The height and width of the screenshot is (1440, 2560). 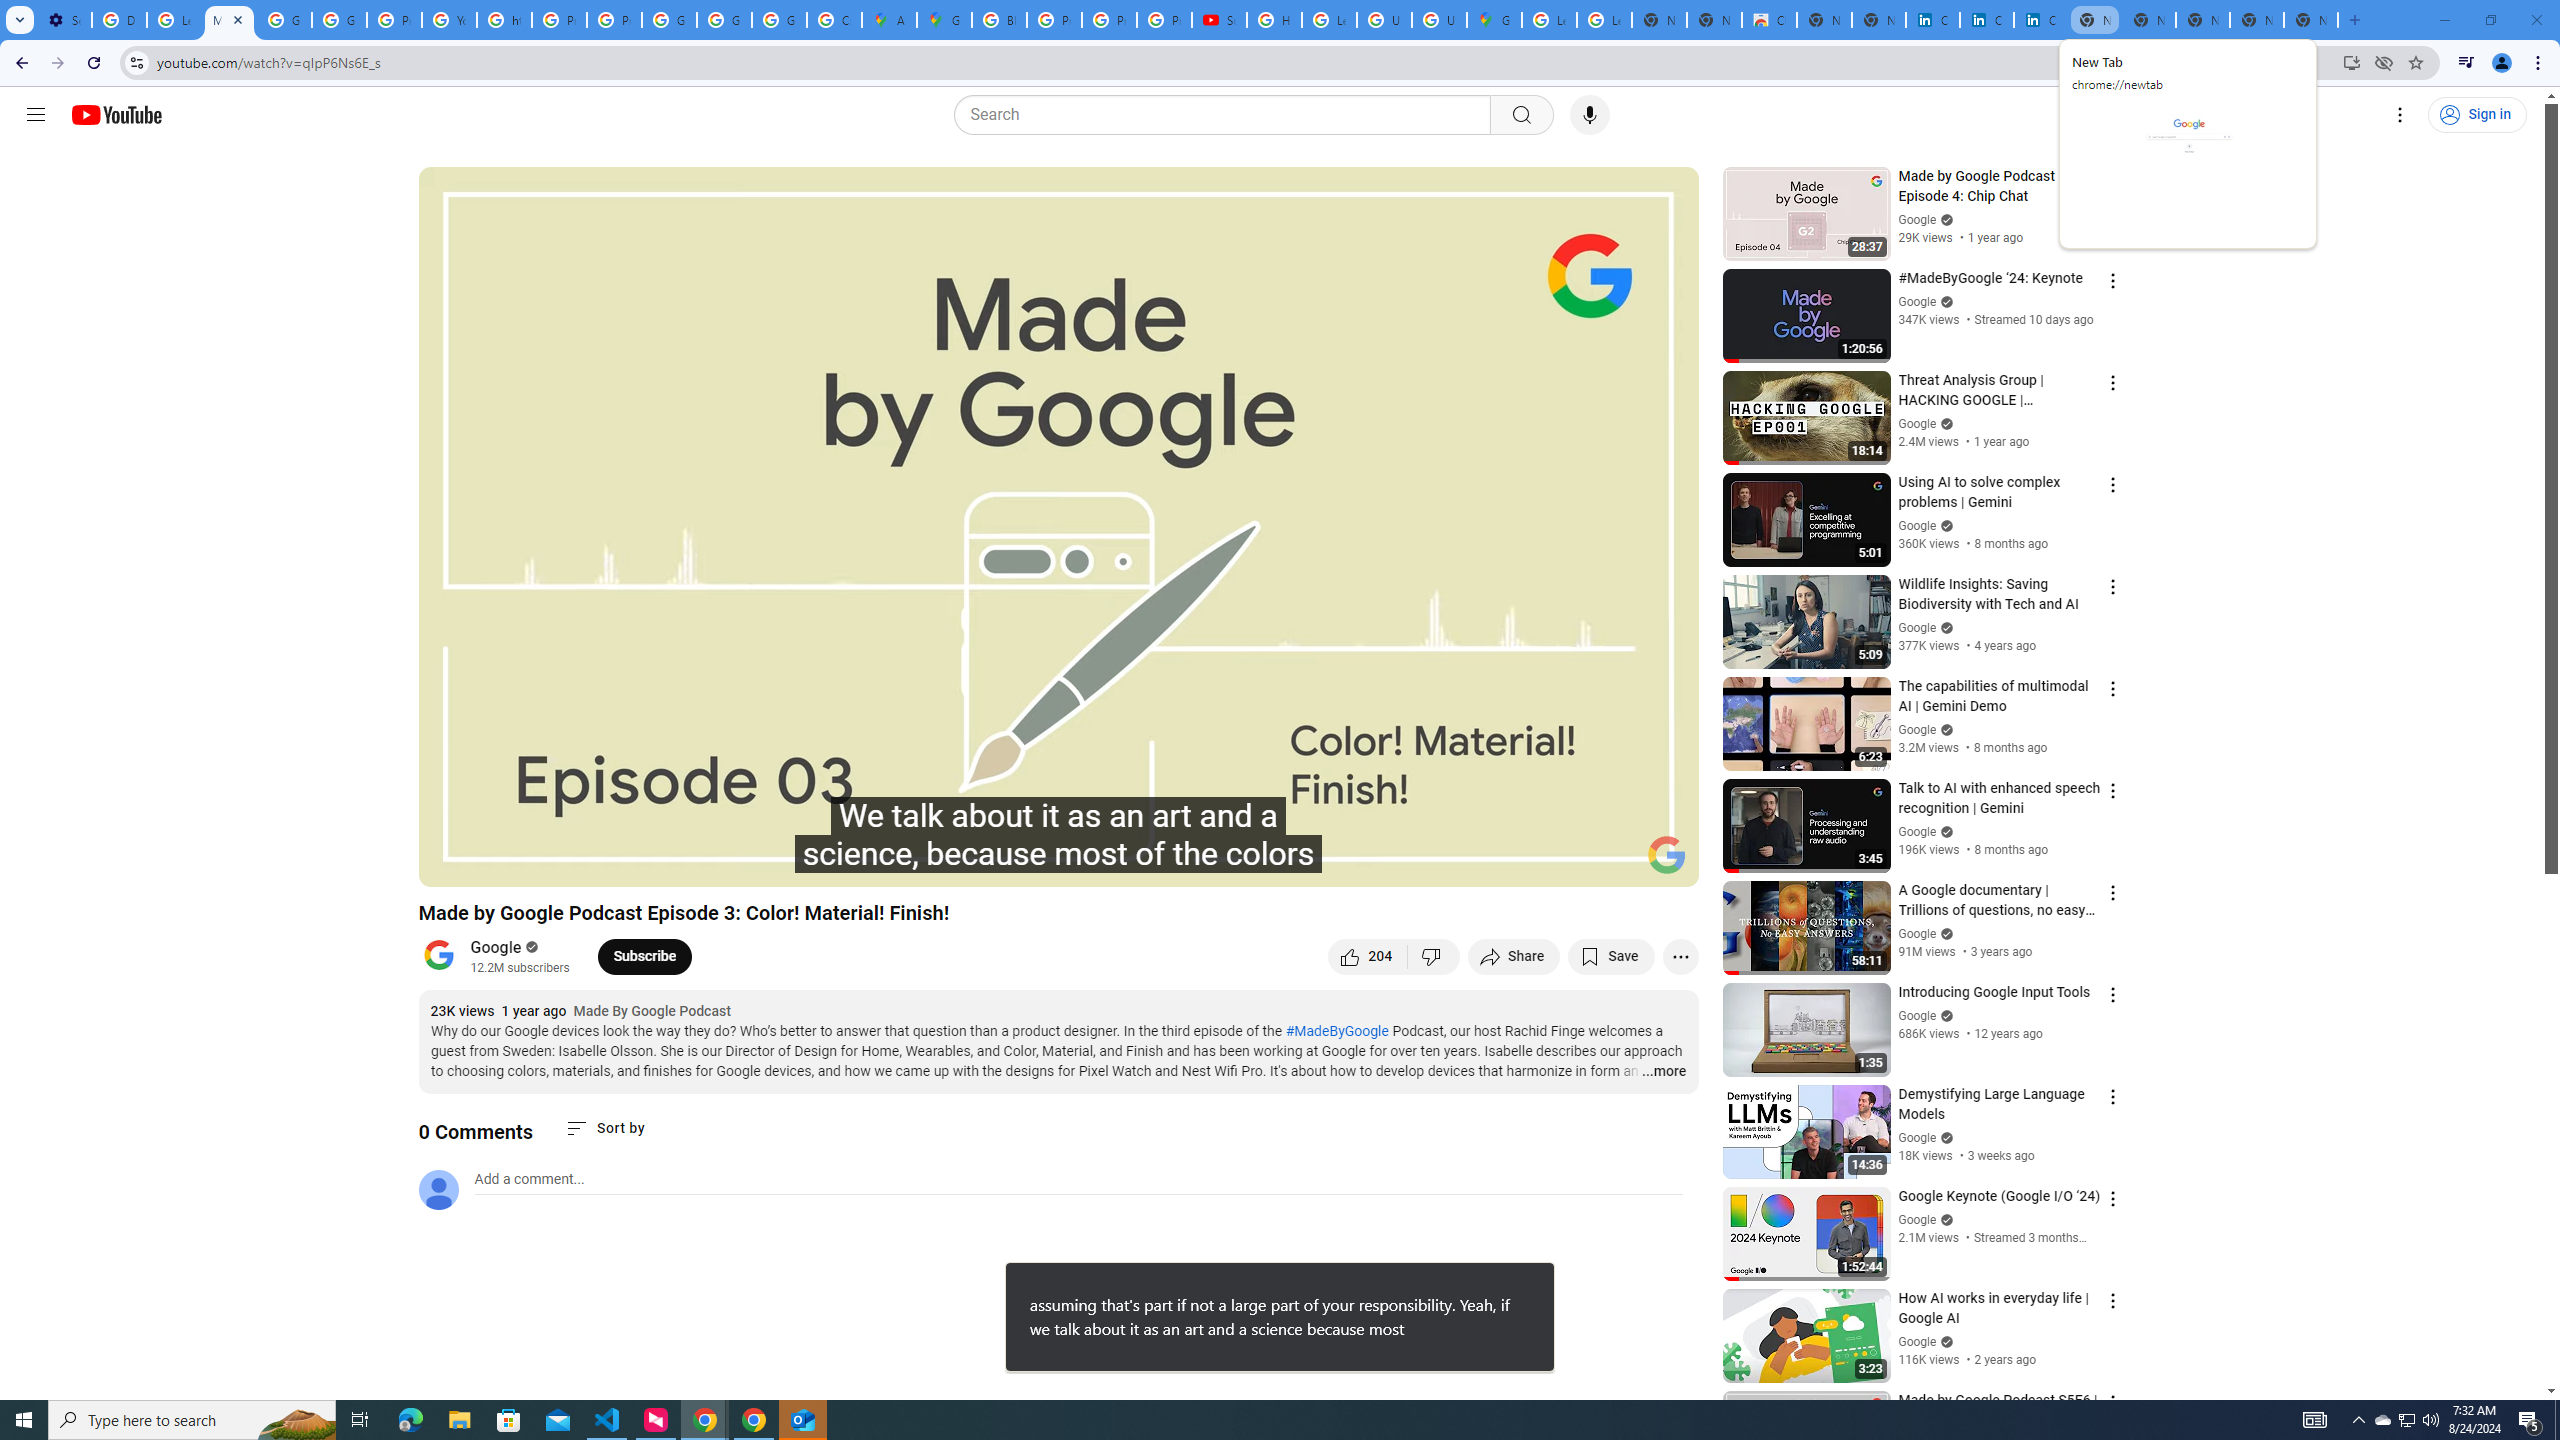 What do you see at coordinates (1680, 956) in the screenshot?
I see `More actions` at bounding box center [1680, 956].